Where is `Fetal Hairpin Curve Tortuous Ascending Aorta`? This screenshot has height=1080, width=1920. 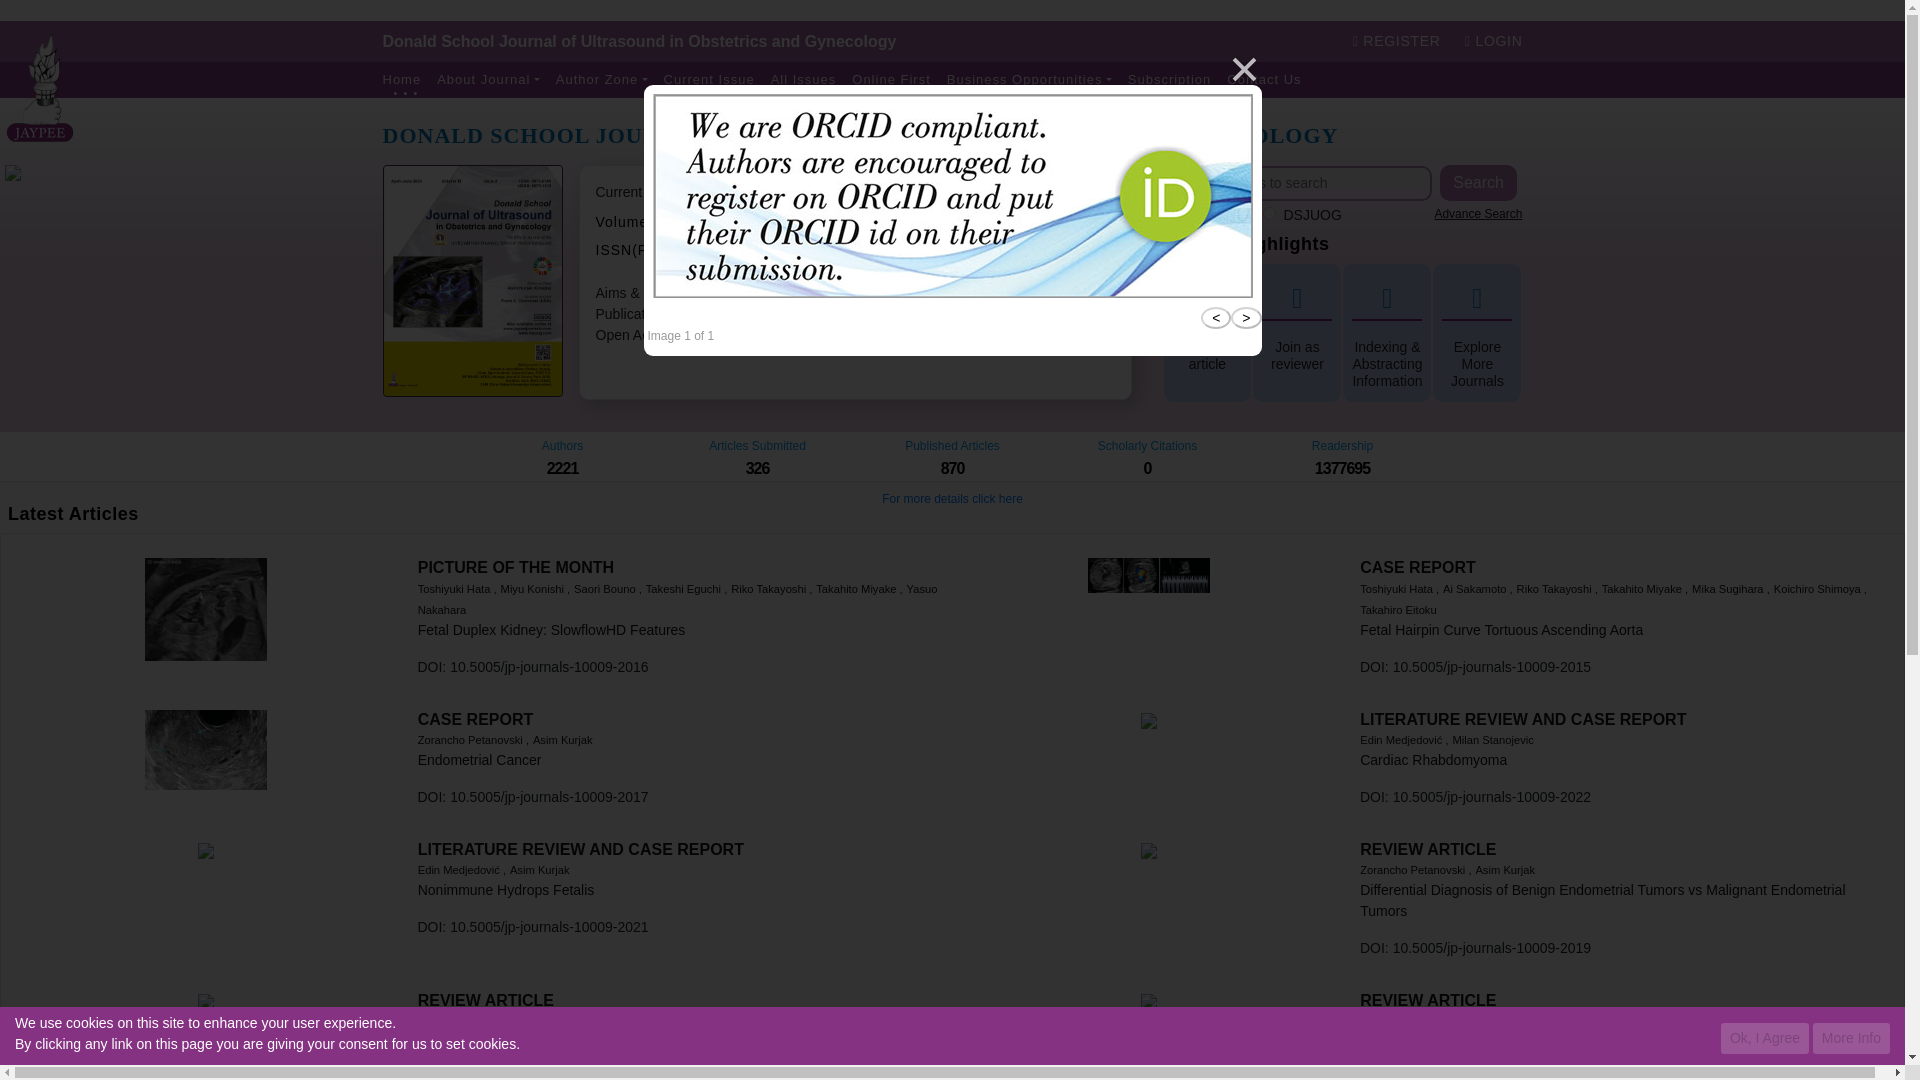
Fetal Hairpin Curve Tortuous Ascending Aorta is located at coordinates (1619, 586).